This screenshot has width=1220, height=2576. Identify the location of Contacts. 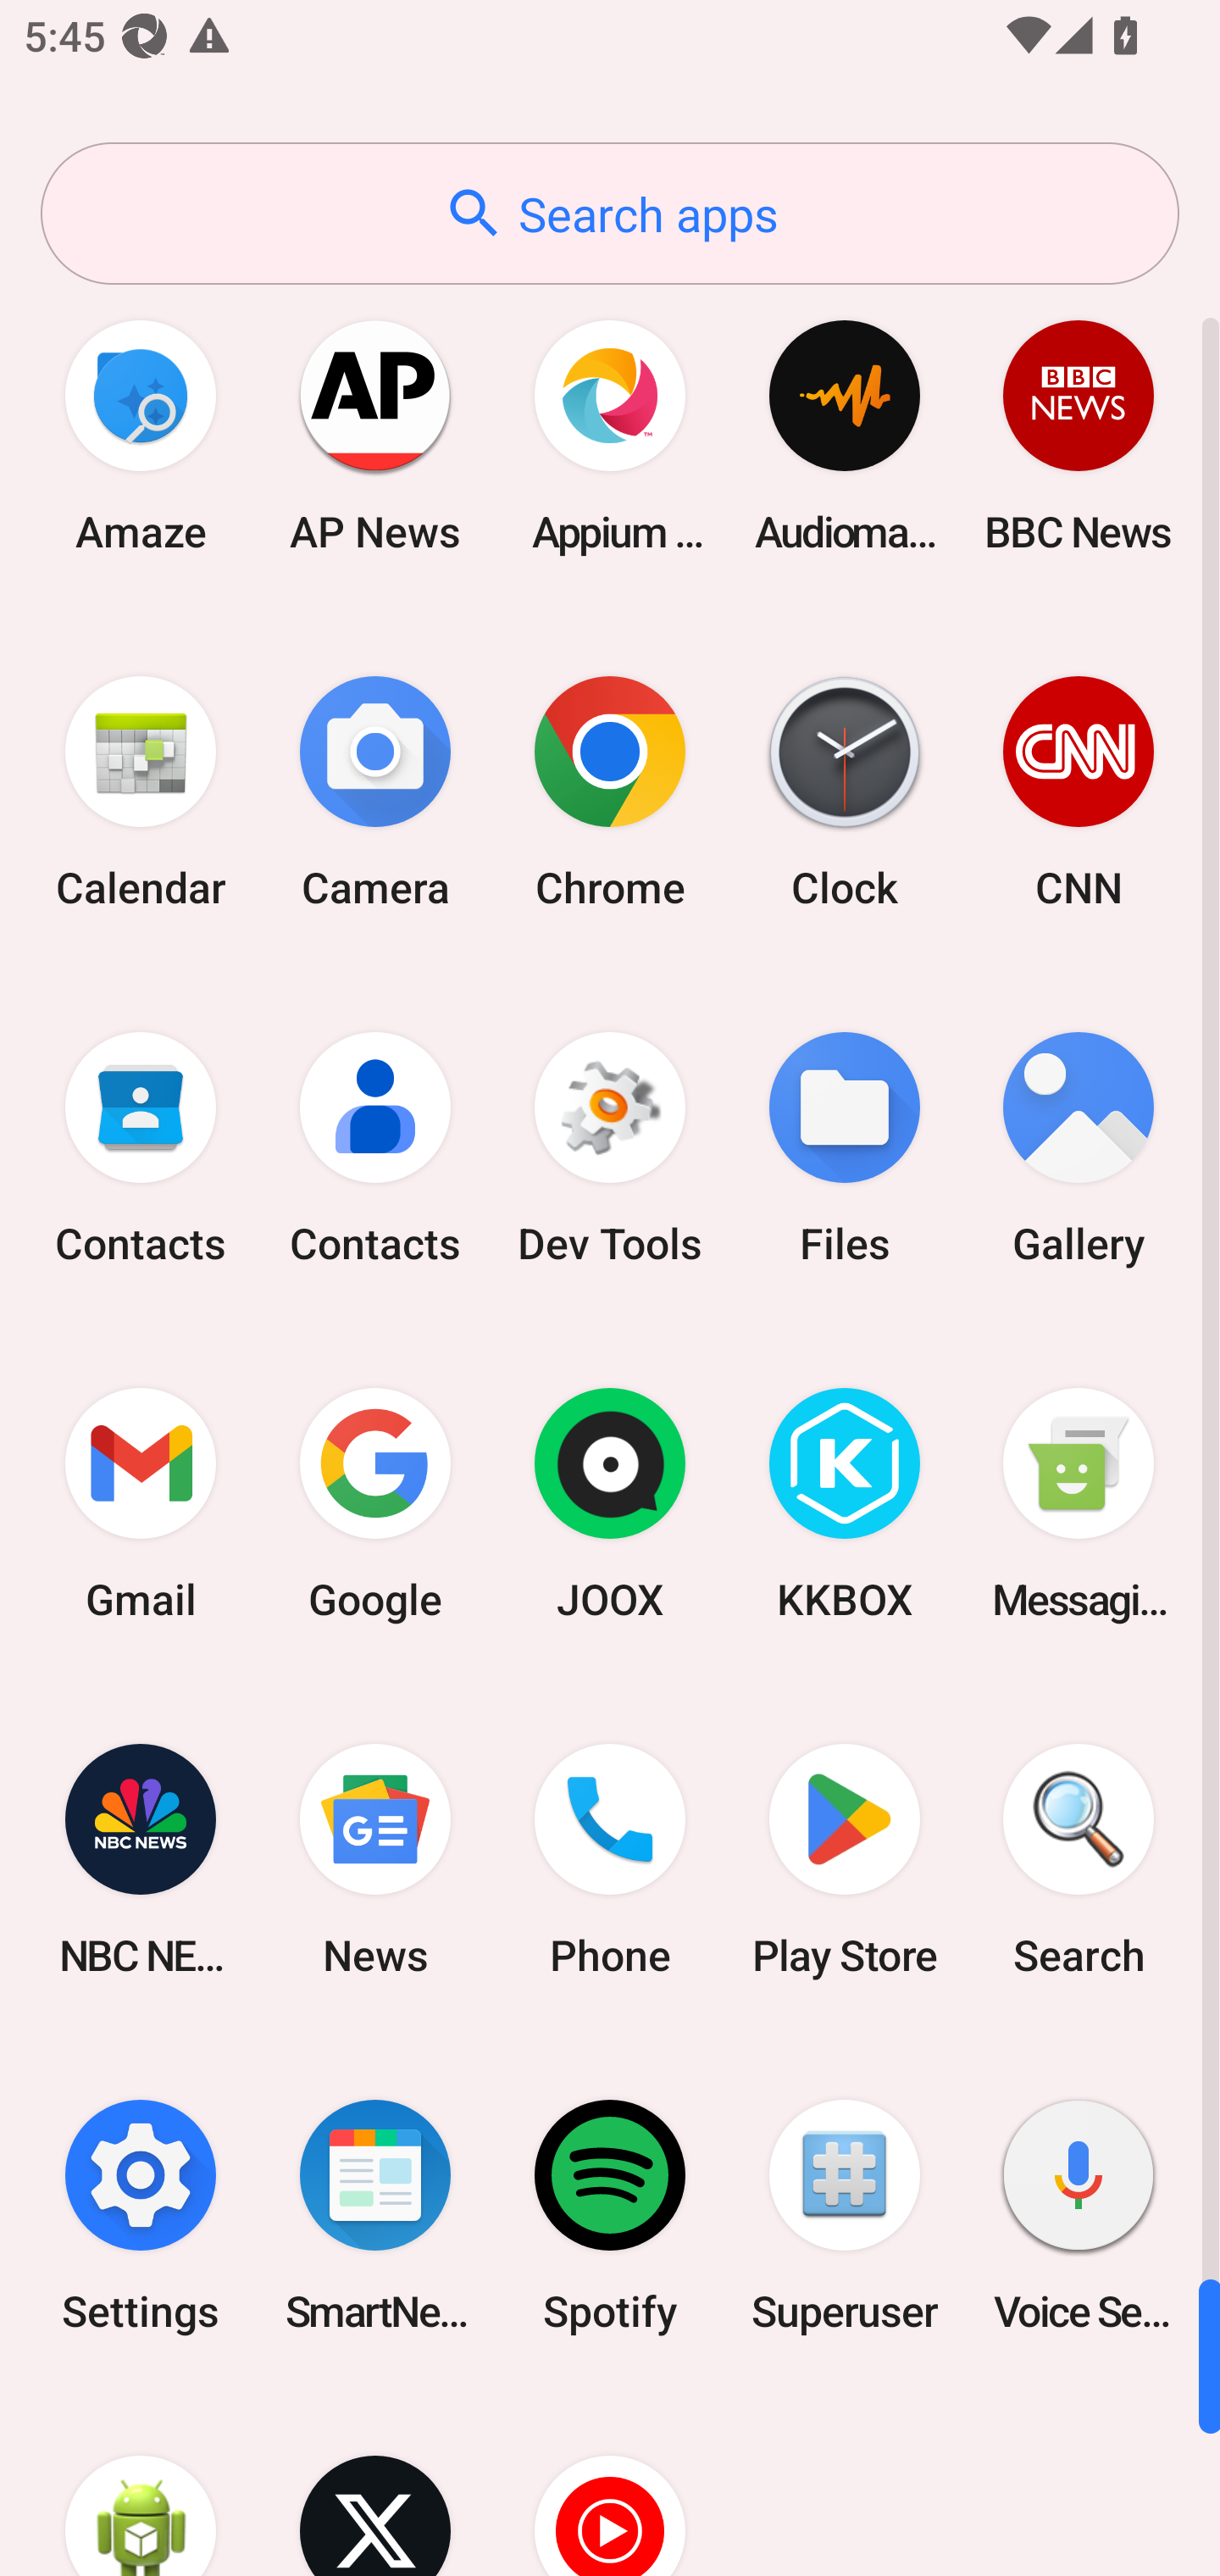
(141, 1149).